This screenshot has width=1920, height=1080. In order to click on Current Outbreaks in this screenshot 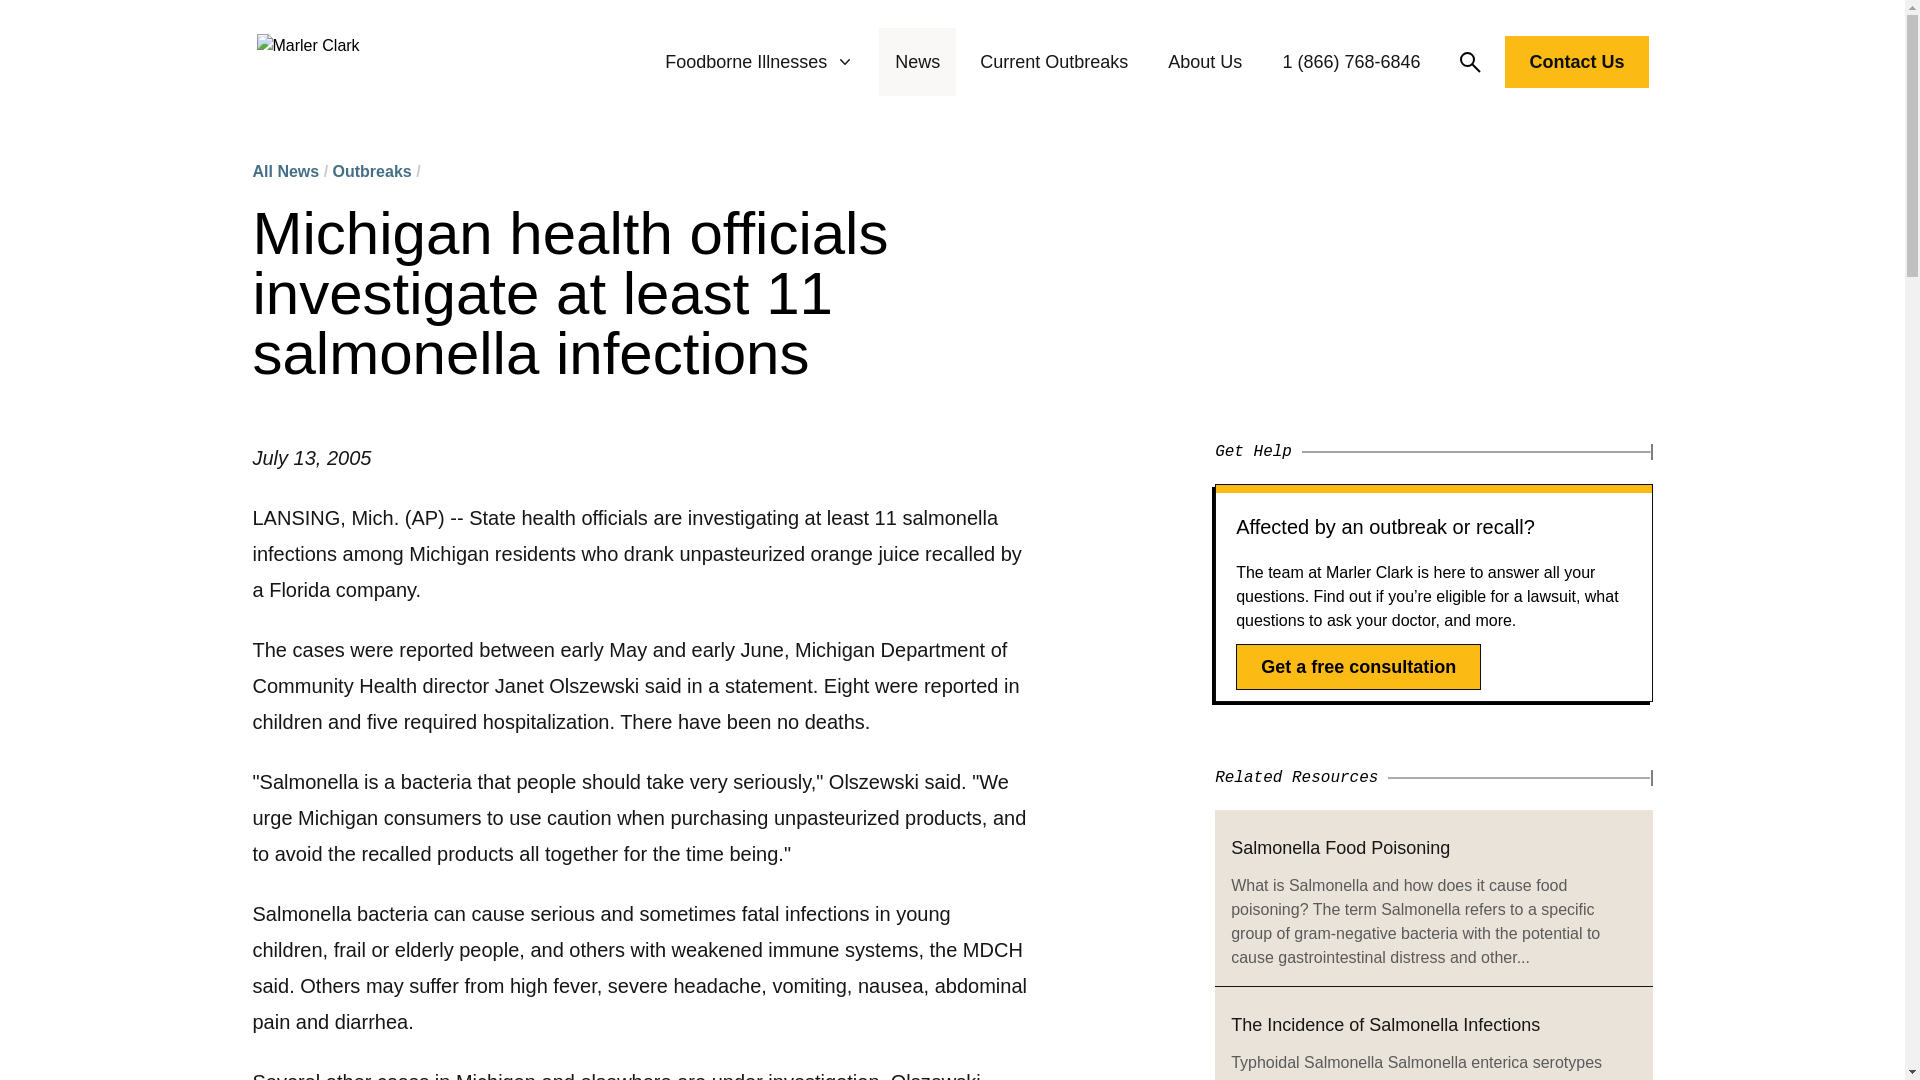, I will do `click(1054, 62)`.